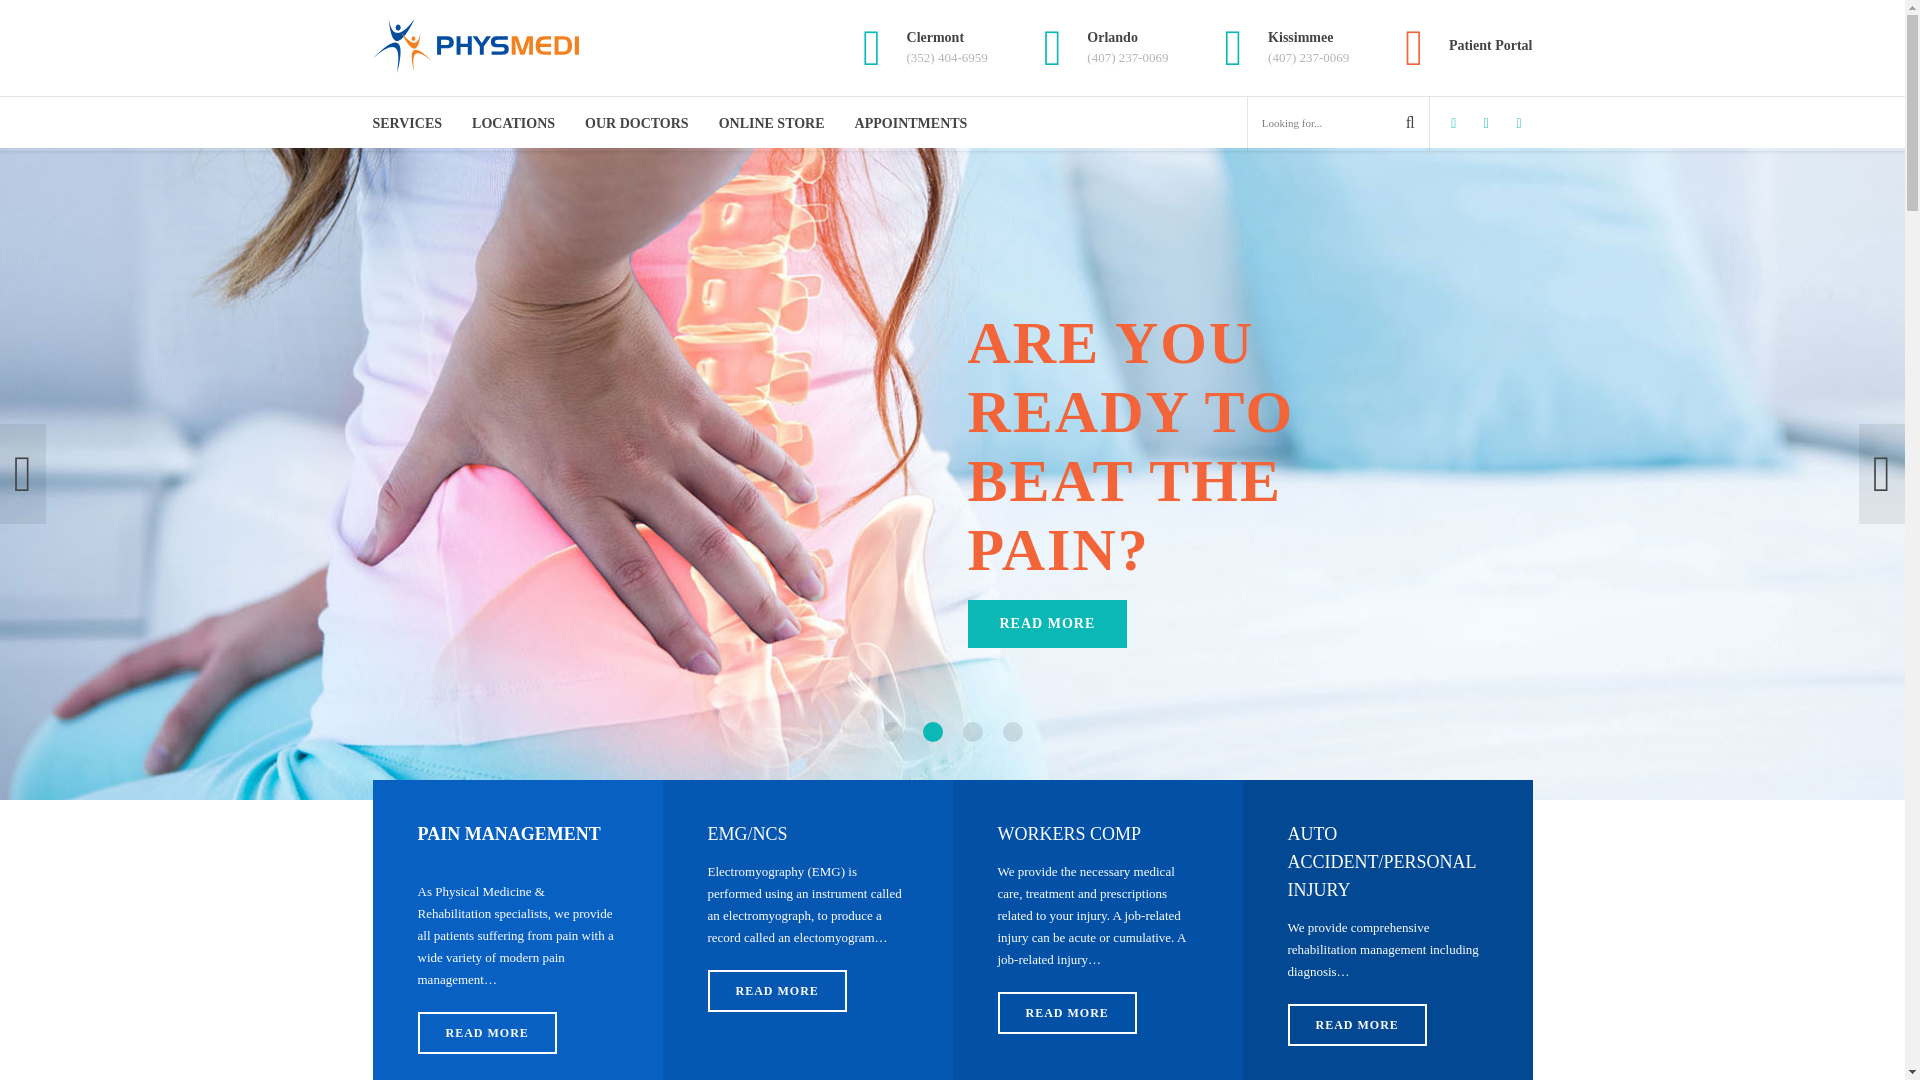 The height and width of the screenshot is (1080, 1920). What do you see at coordinates (971, 732) in the screenshot?
I see `3` at bounding box center [971, 732].